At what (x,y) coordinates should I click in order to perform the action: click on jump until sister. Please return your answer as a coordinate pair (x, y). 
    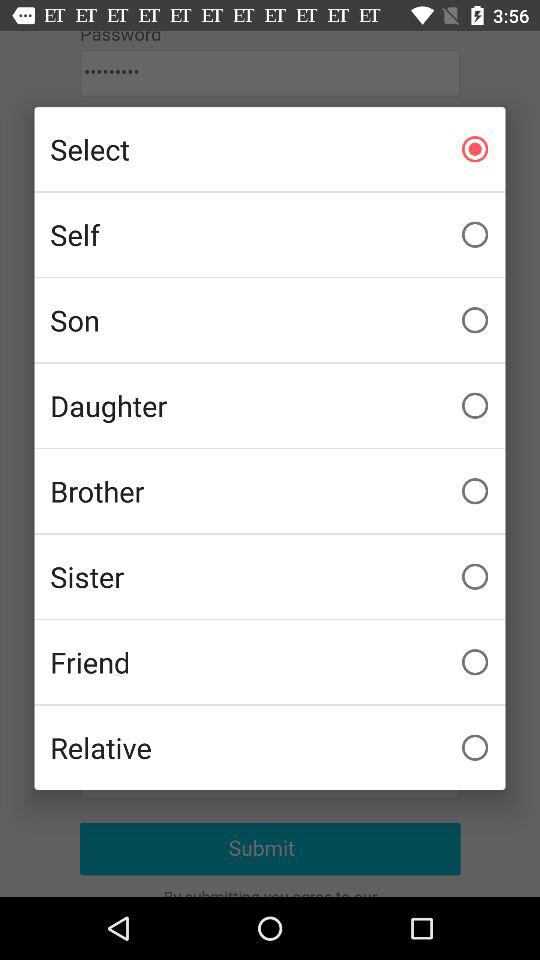
    Looking at the image, I should click on (270, 576).